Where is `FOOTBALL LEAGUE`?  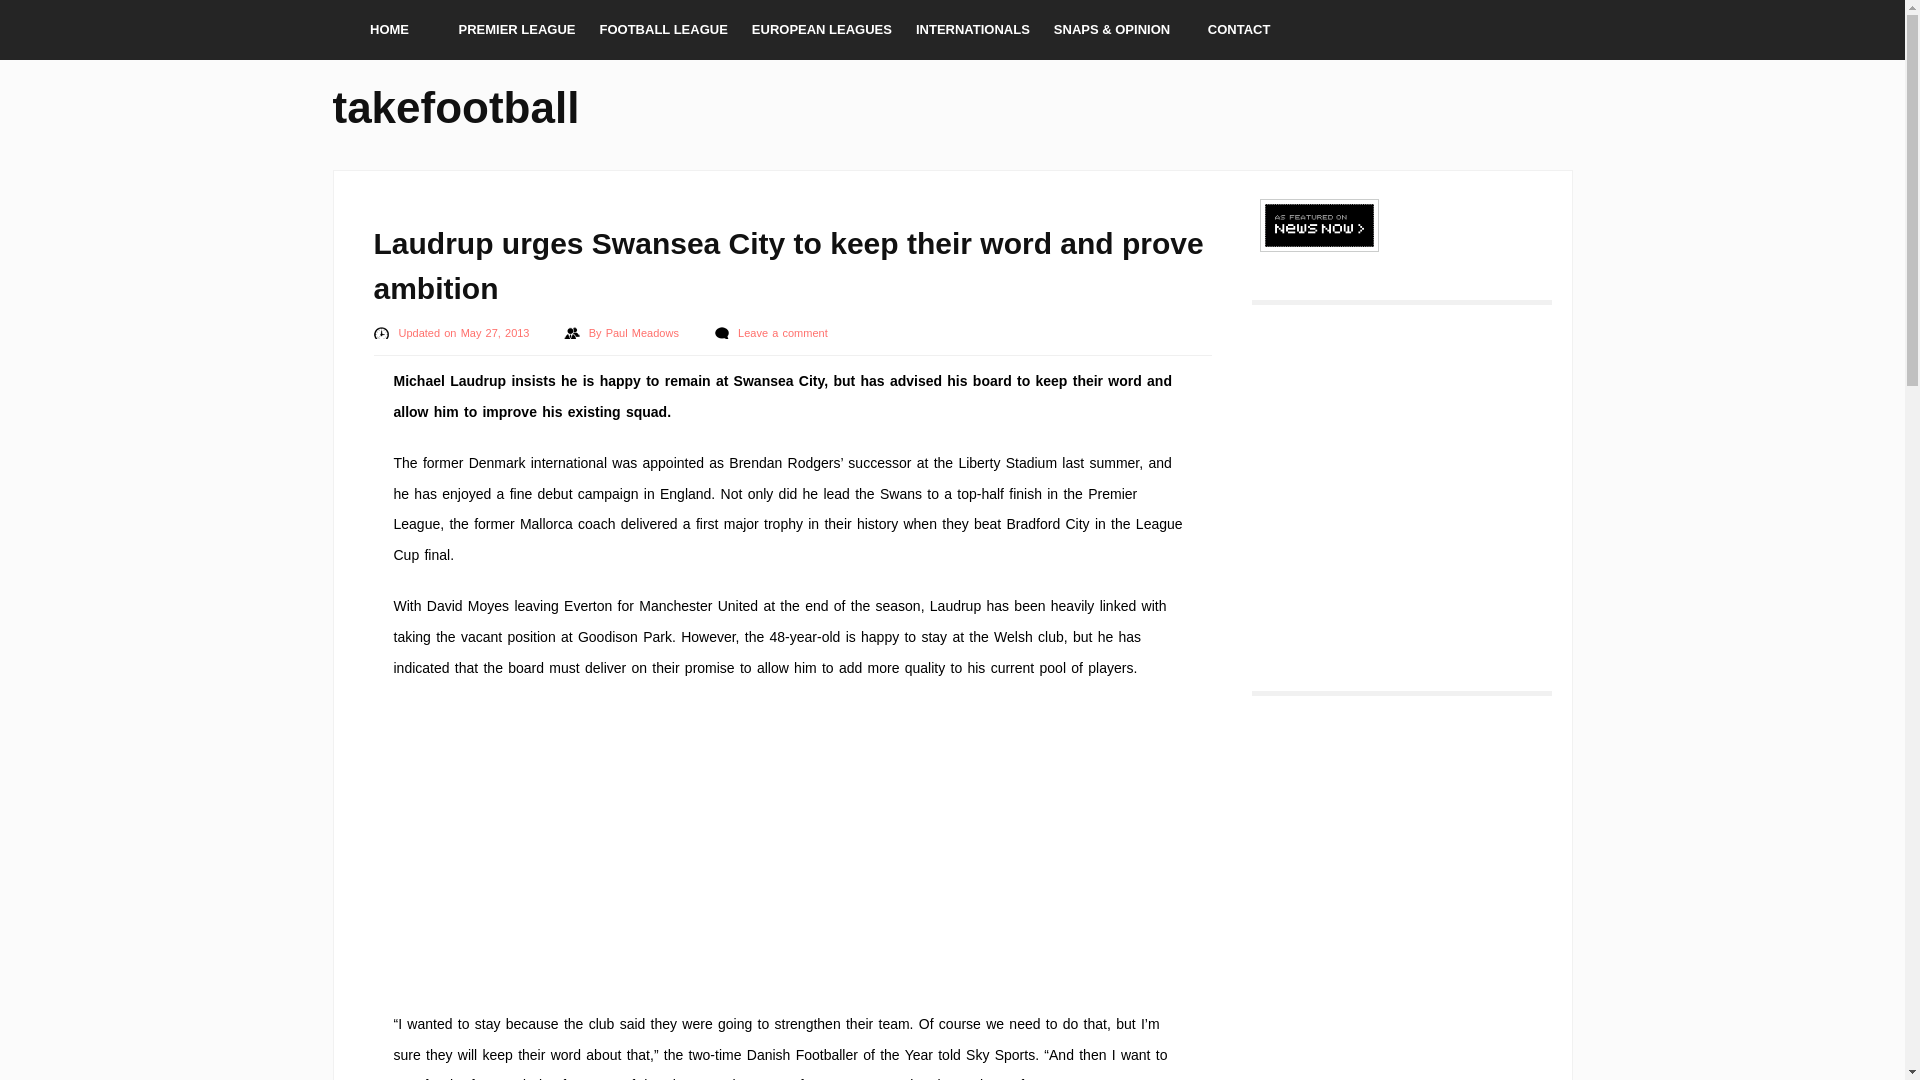 FOOTBALL LEAGUE is located at coordinates (663, 30).